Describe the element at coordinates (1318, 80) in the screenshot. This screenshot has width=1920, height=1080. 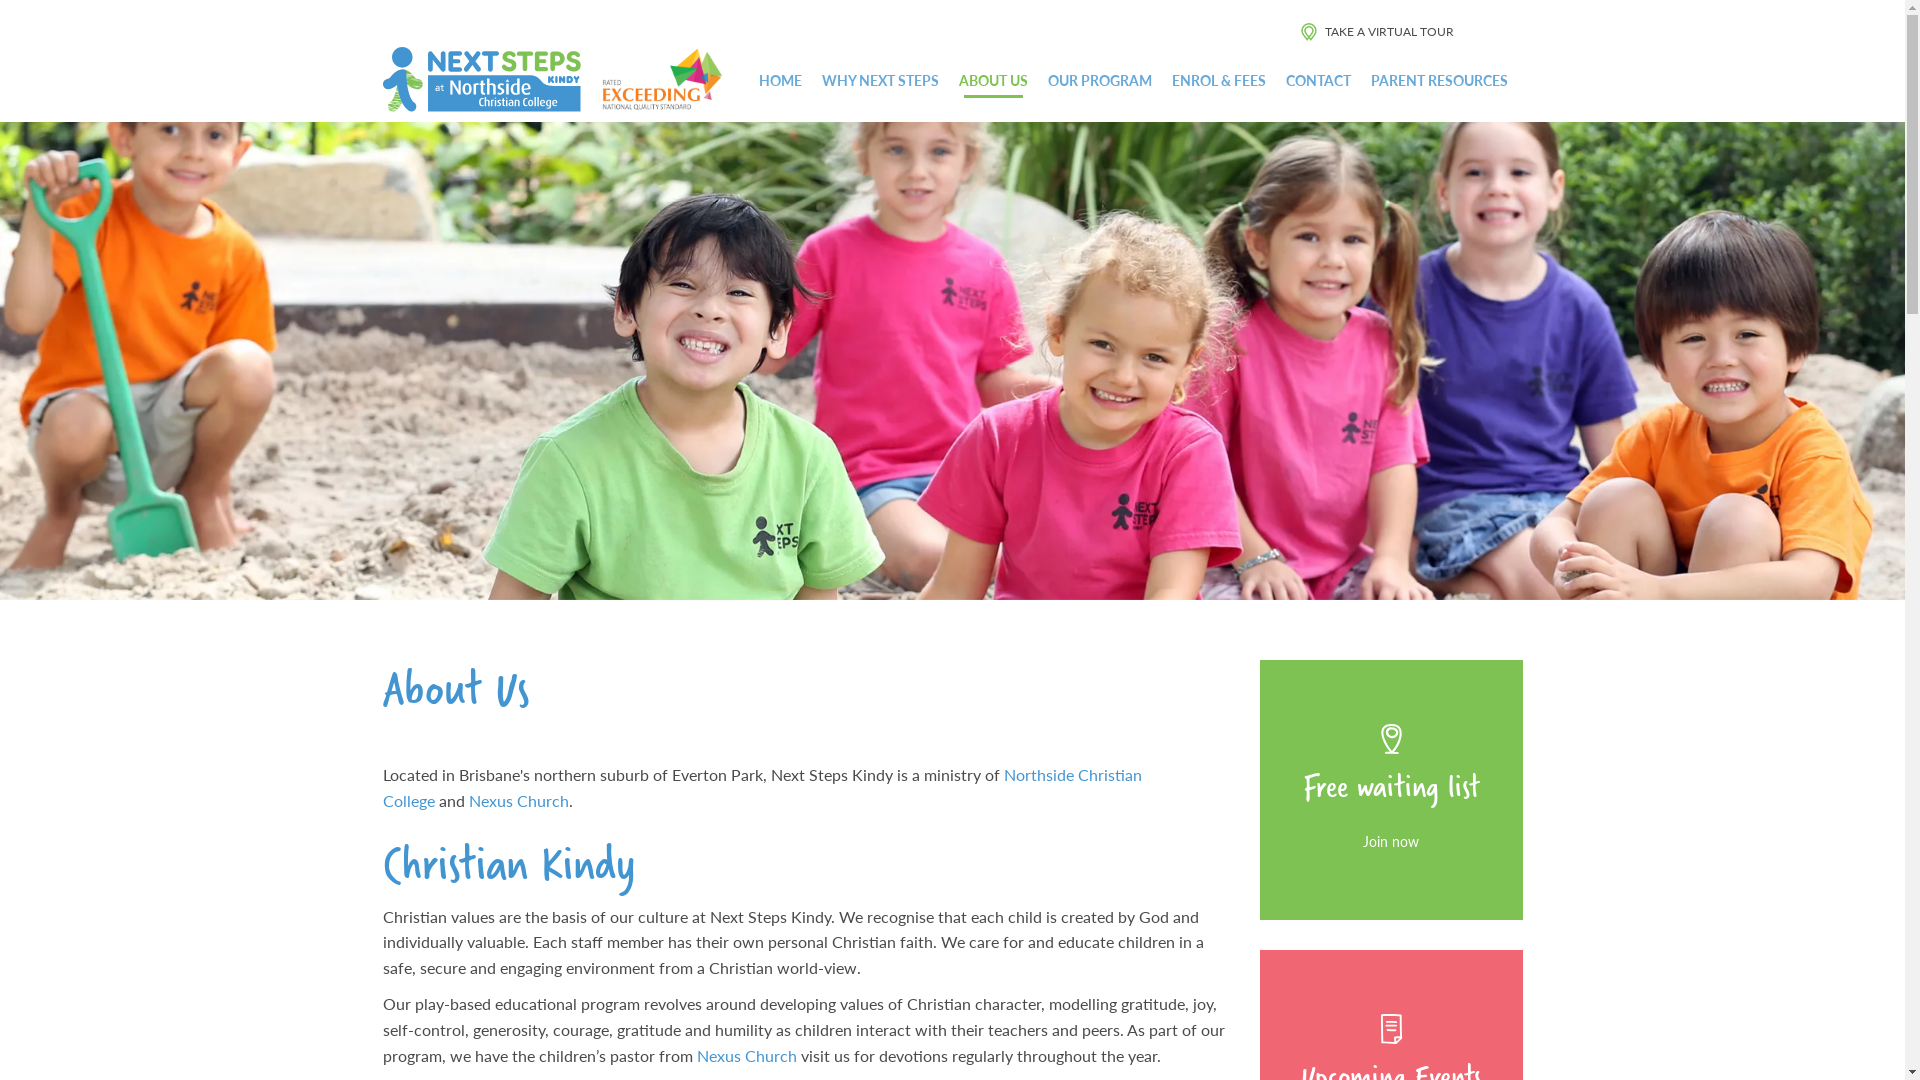
I see `CONTACT` at that location.